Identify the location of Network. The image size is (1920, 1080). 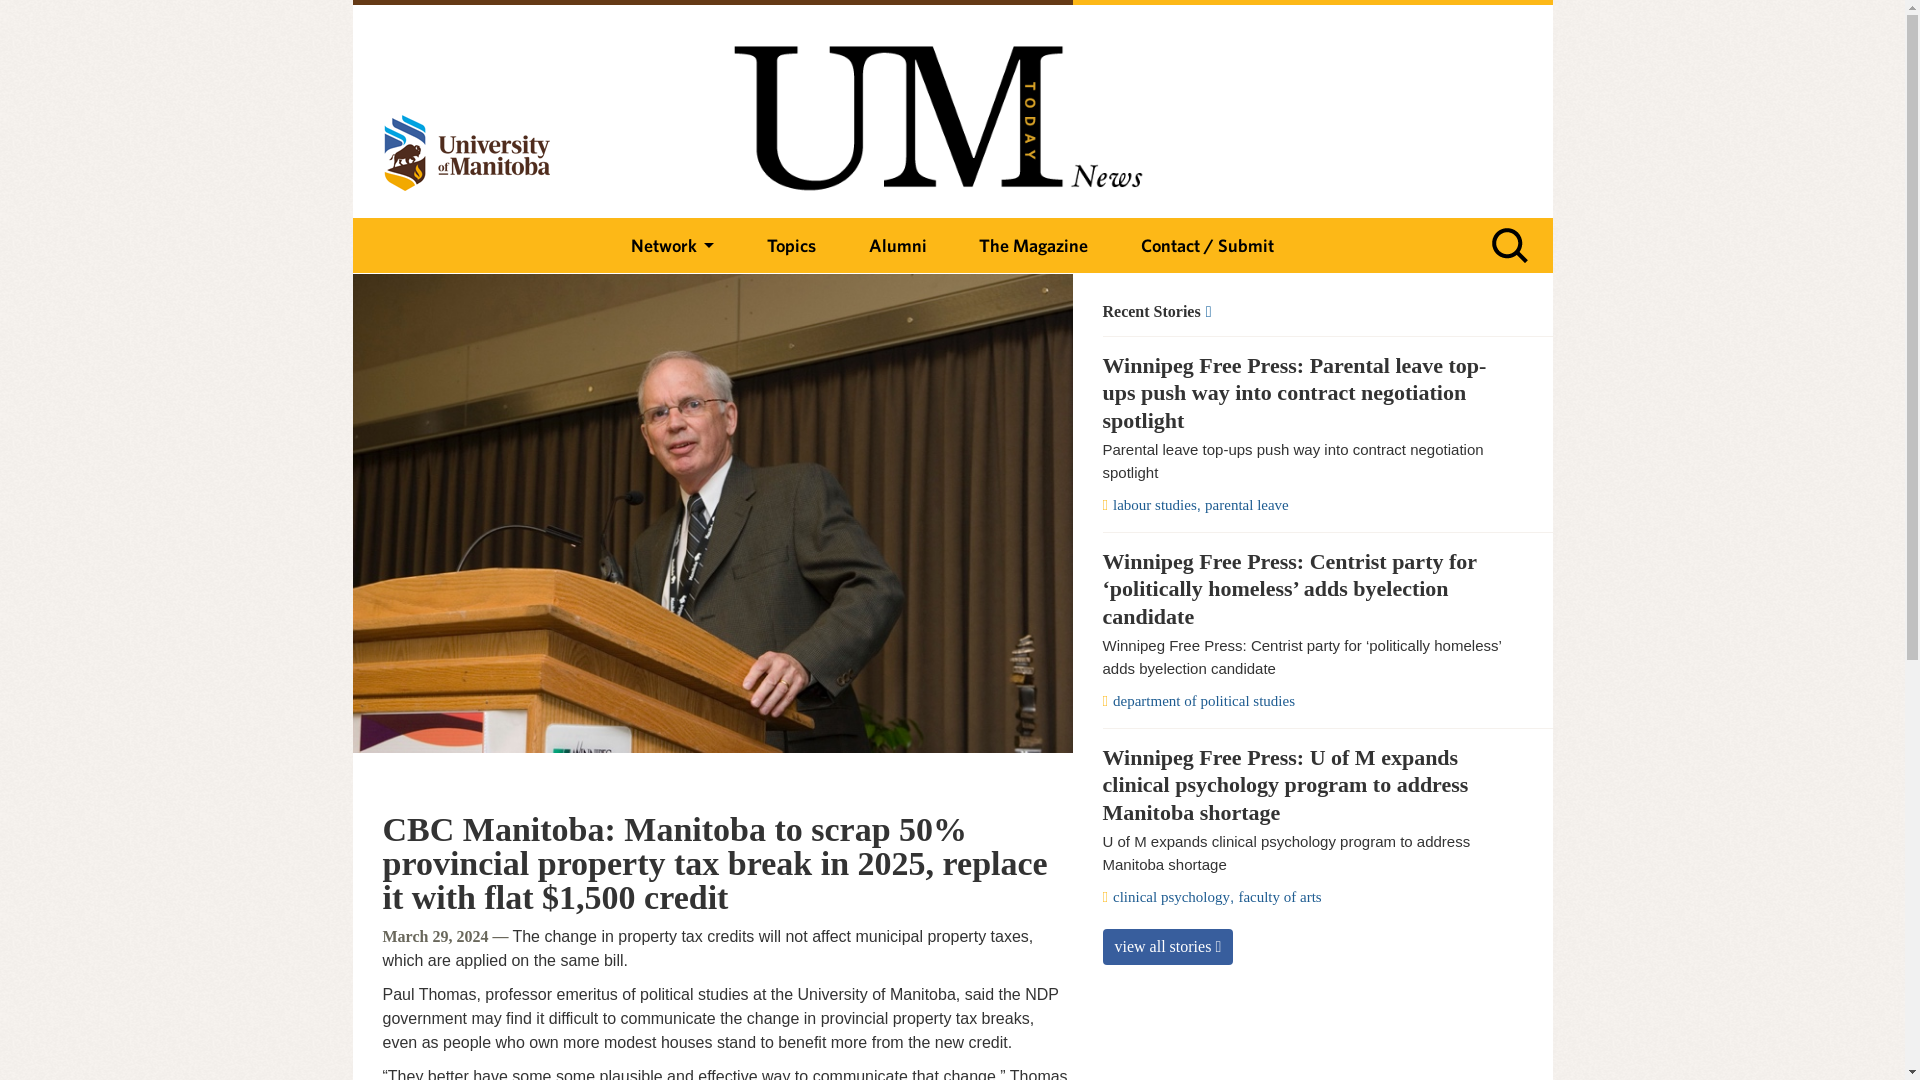
(672, 246).